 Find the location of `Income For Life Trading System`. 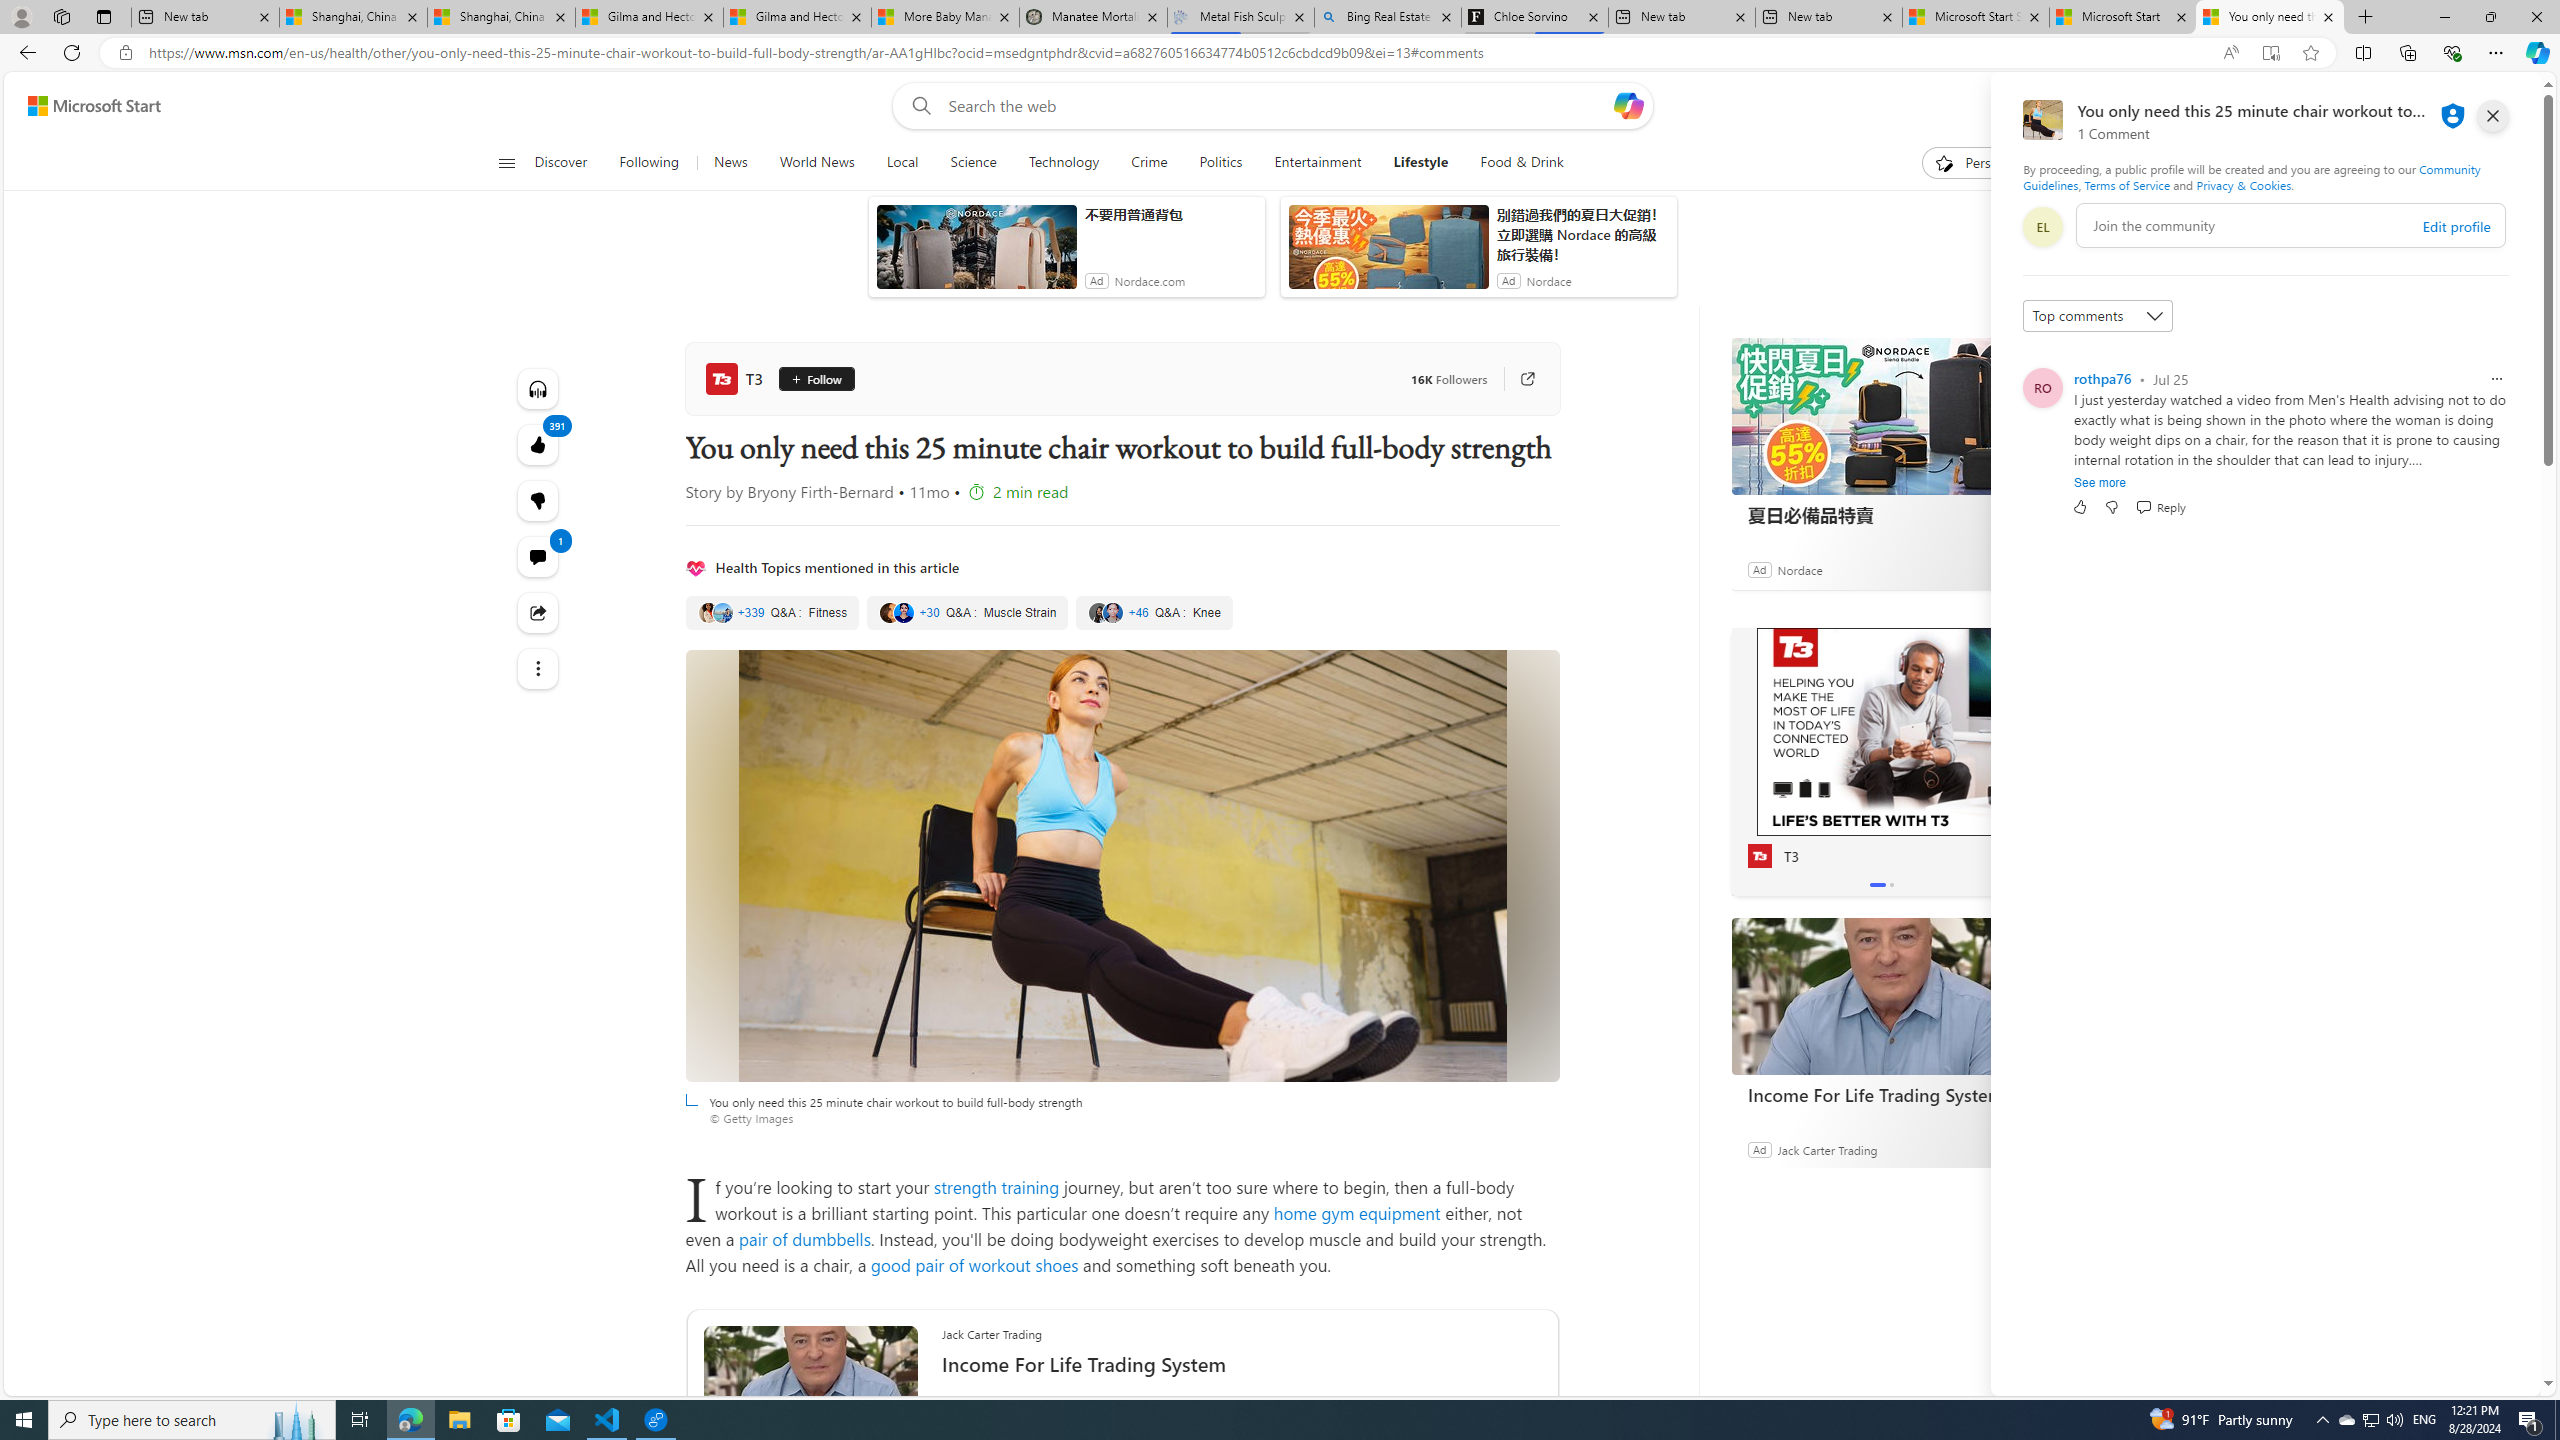

Income For Life Trading System is located at coordinates (1881, 1094).